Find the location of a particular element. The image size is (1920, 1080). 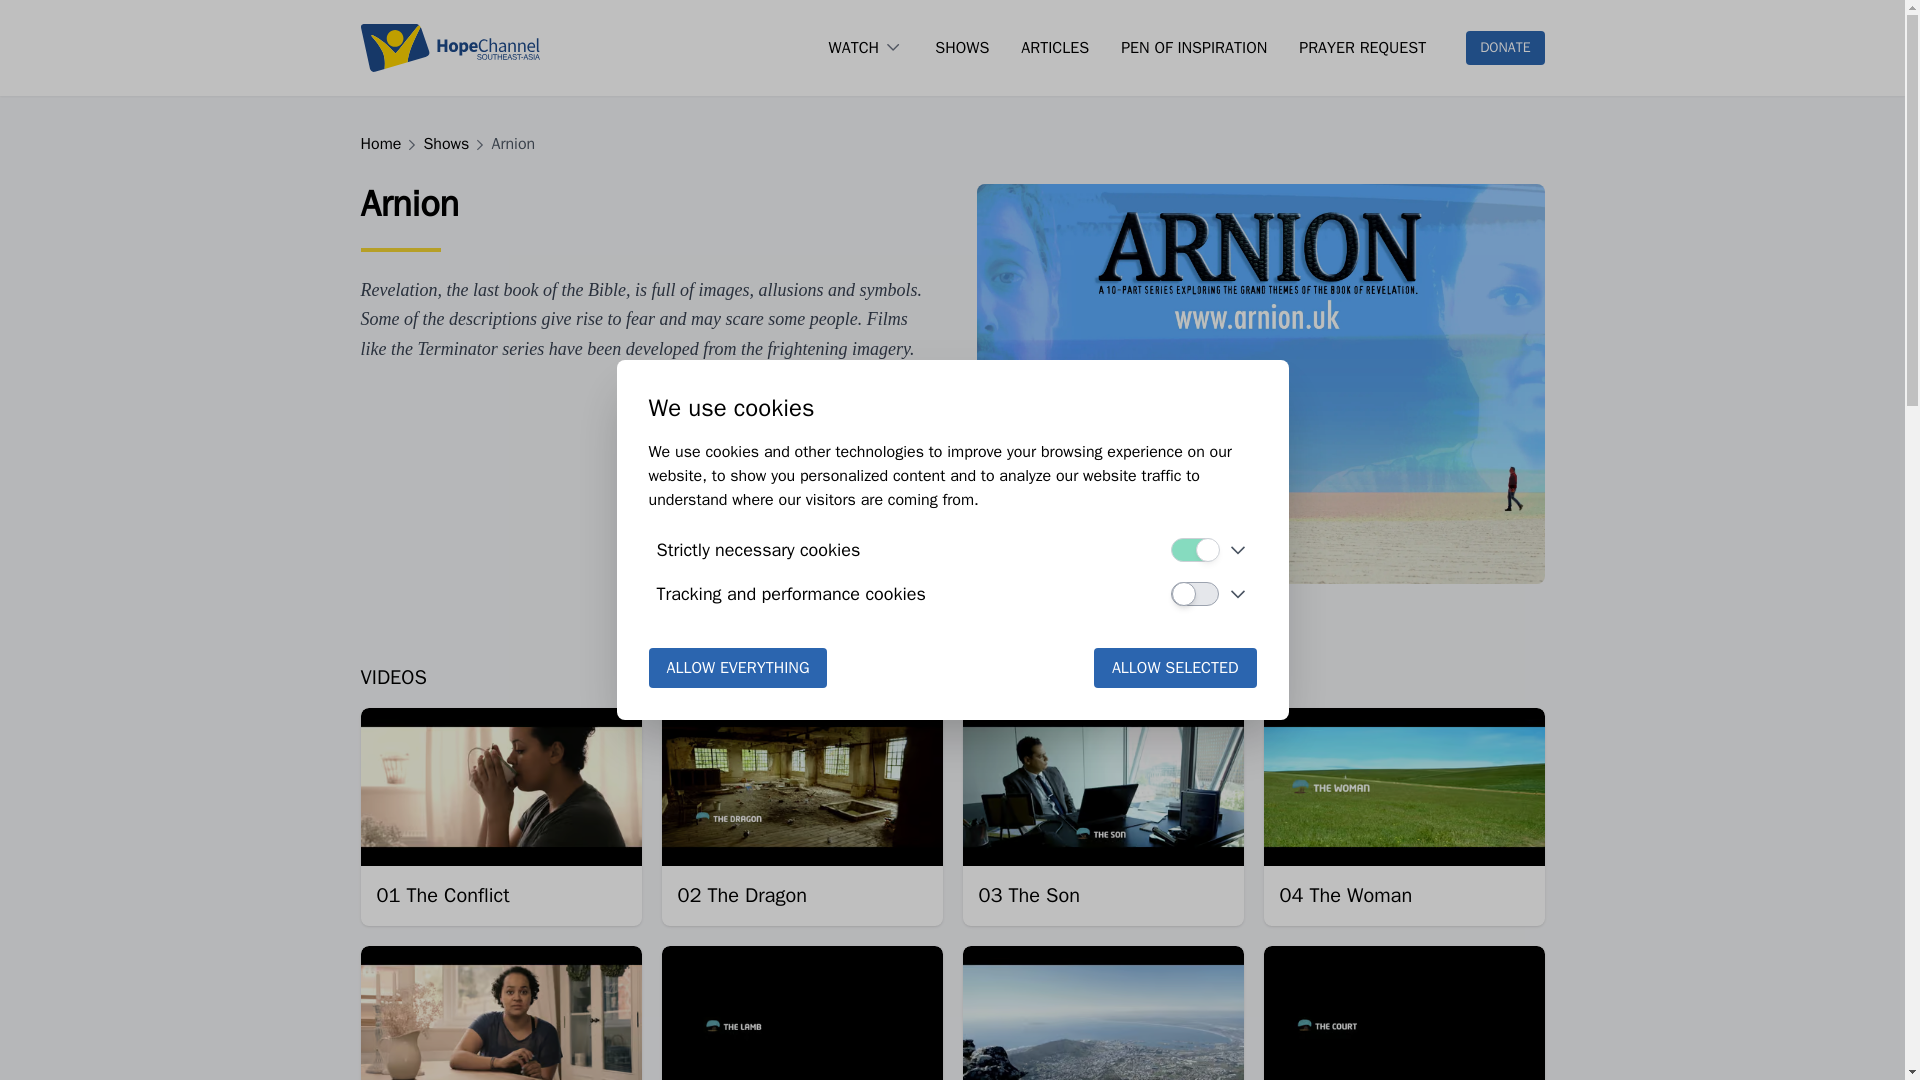

Hope Channel Southeast Asia is located at coordinates (450, 48).